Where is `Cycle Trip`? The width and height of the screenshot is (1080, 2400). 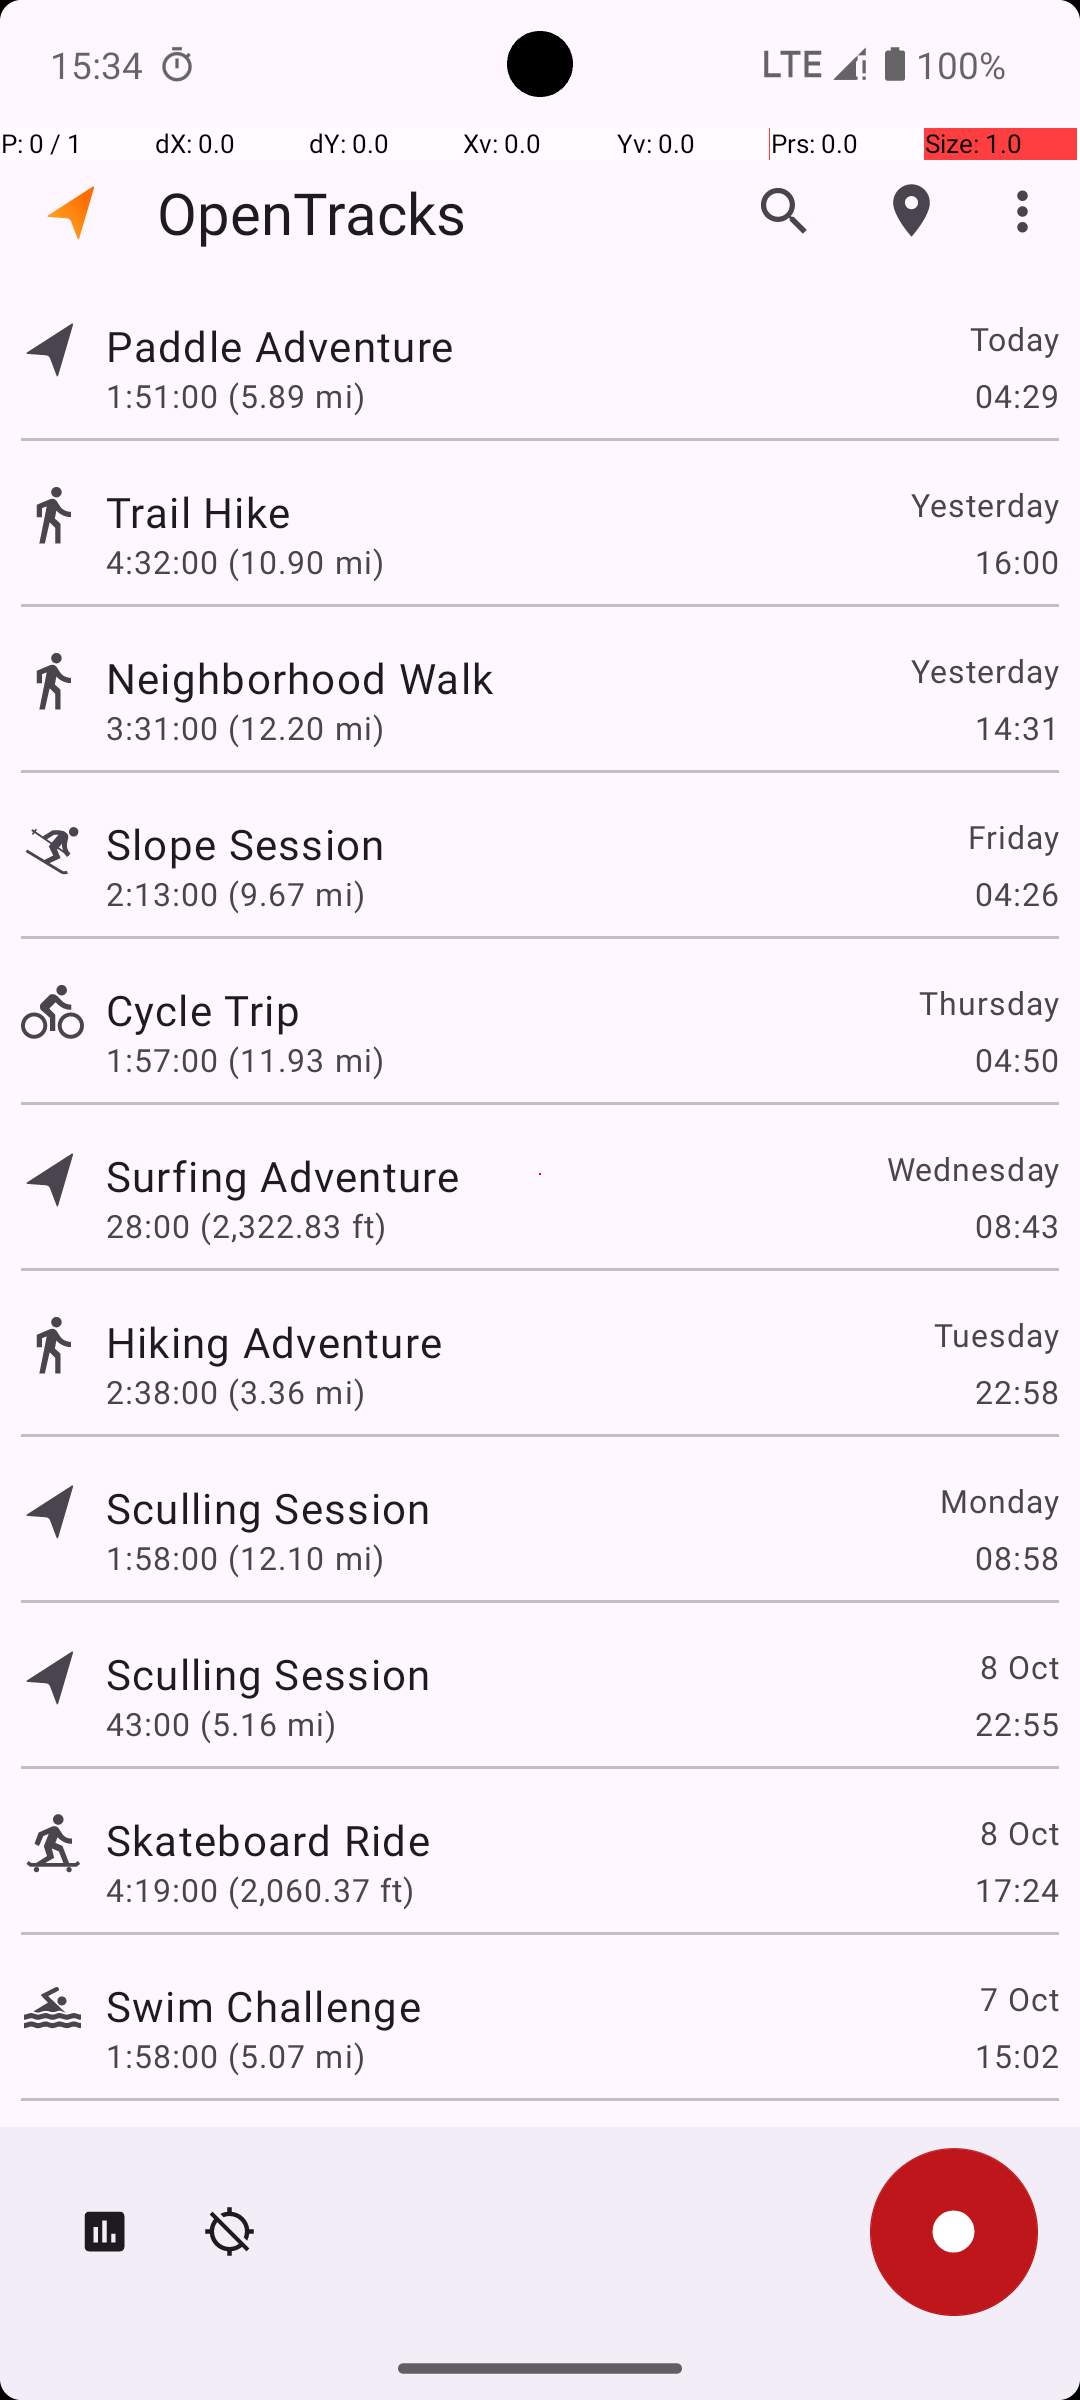
Cycle Trip is located at coordinates (203, 1010).